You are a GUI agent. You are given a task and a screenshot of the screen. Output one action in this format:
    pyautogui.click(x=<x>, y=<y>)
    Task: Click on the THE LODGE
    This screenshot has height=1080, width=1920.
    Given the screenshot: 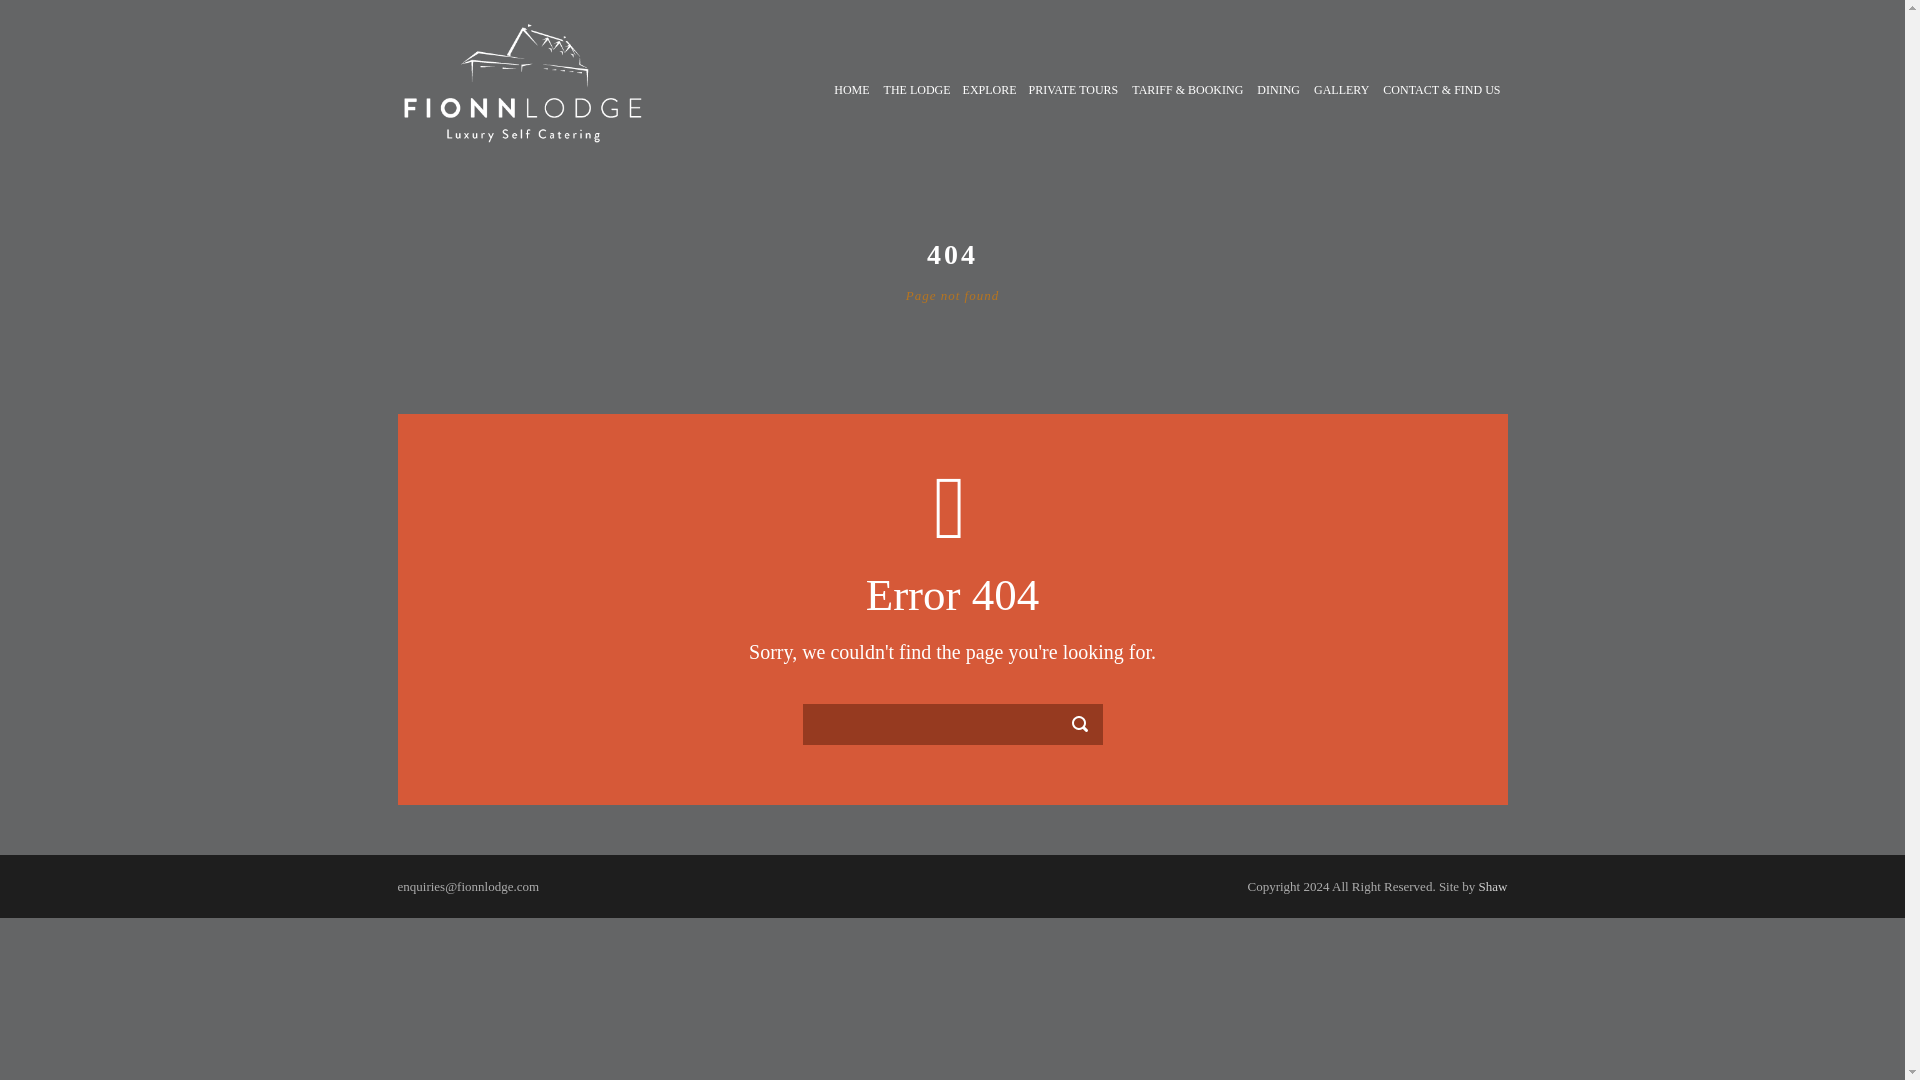 What is the action you would take?
    pyautogui.click(x=916, y=112)
    